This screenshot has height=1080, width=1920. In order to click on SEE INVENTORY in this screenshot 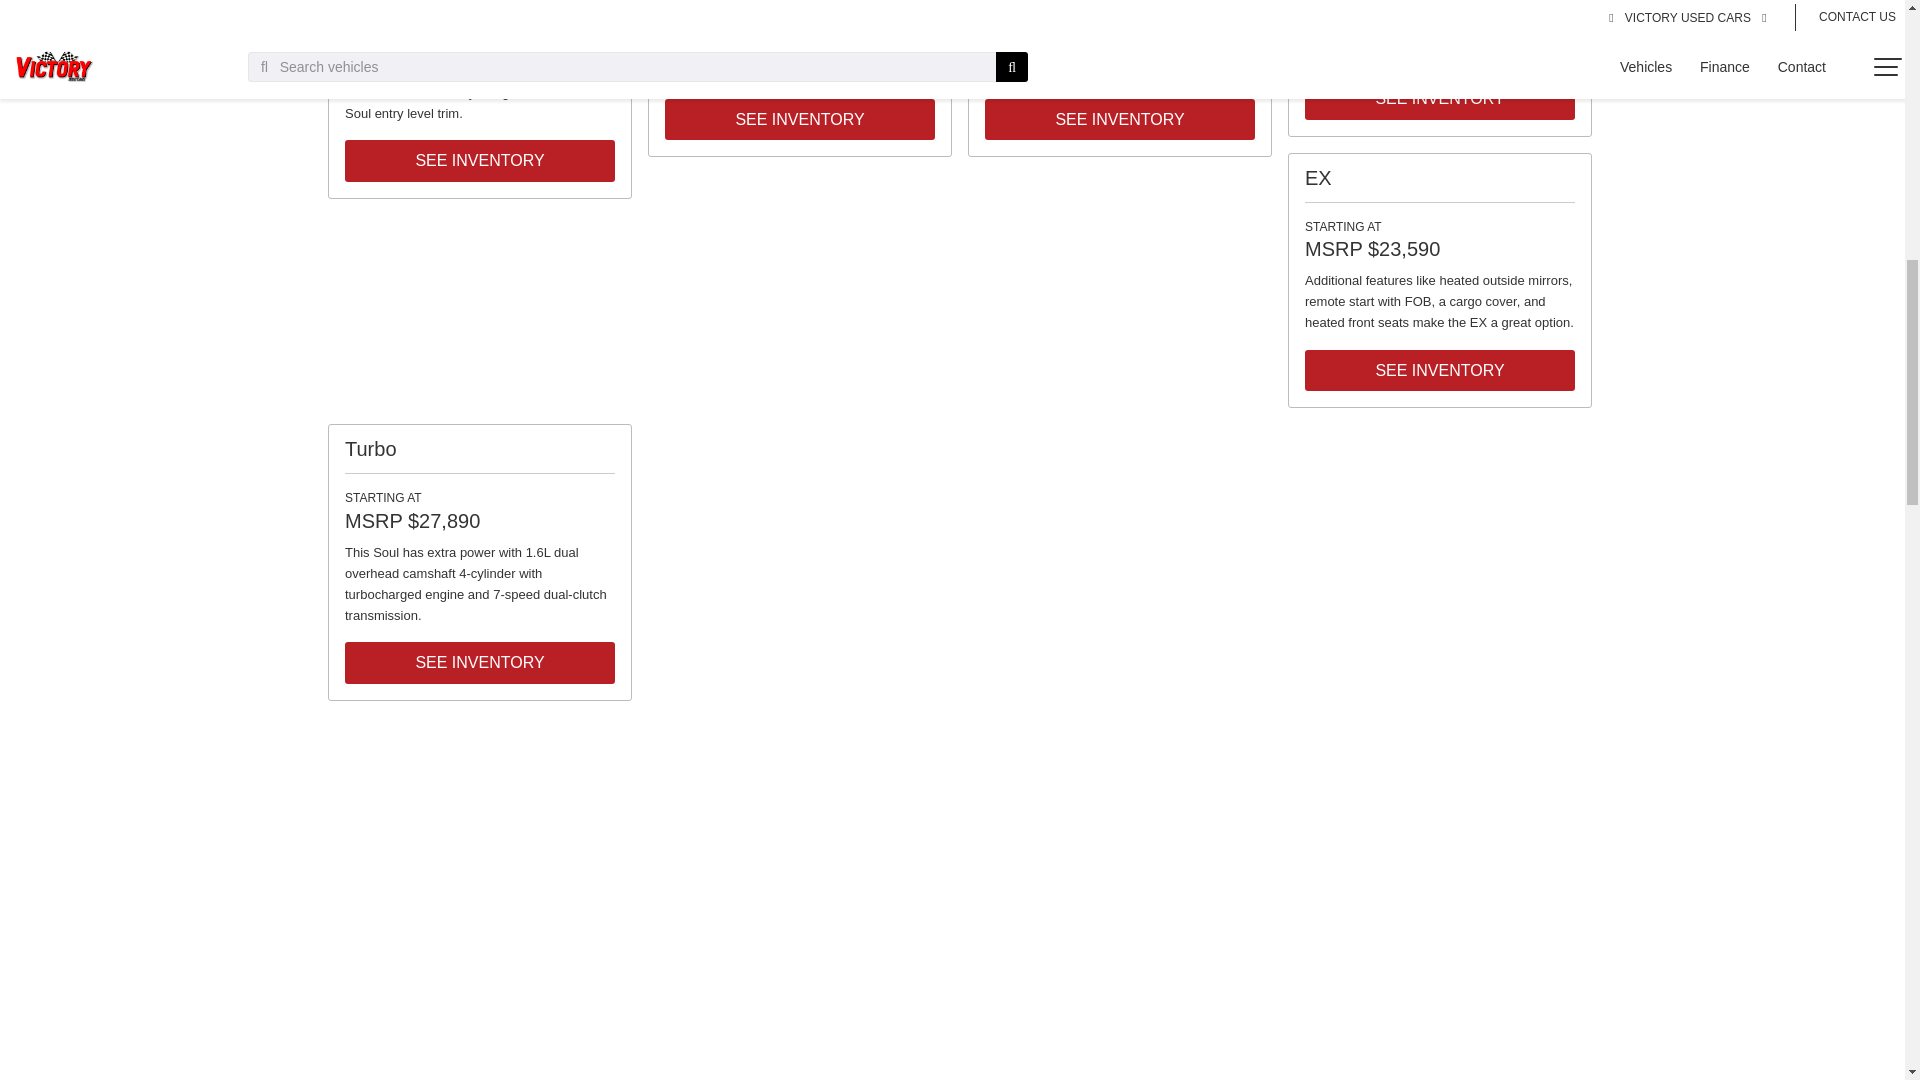, I will do `click(800, 120)`.